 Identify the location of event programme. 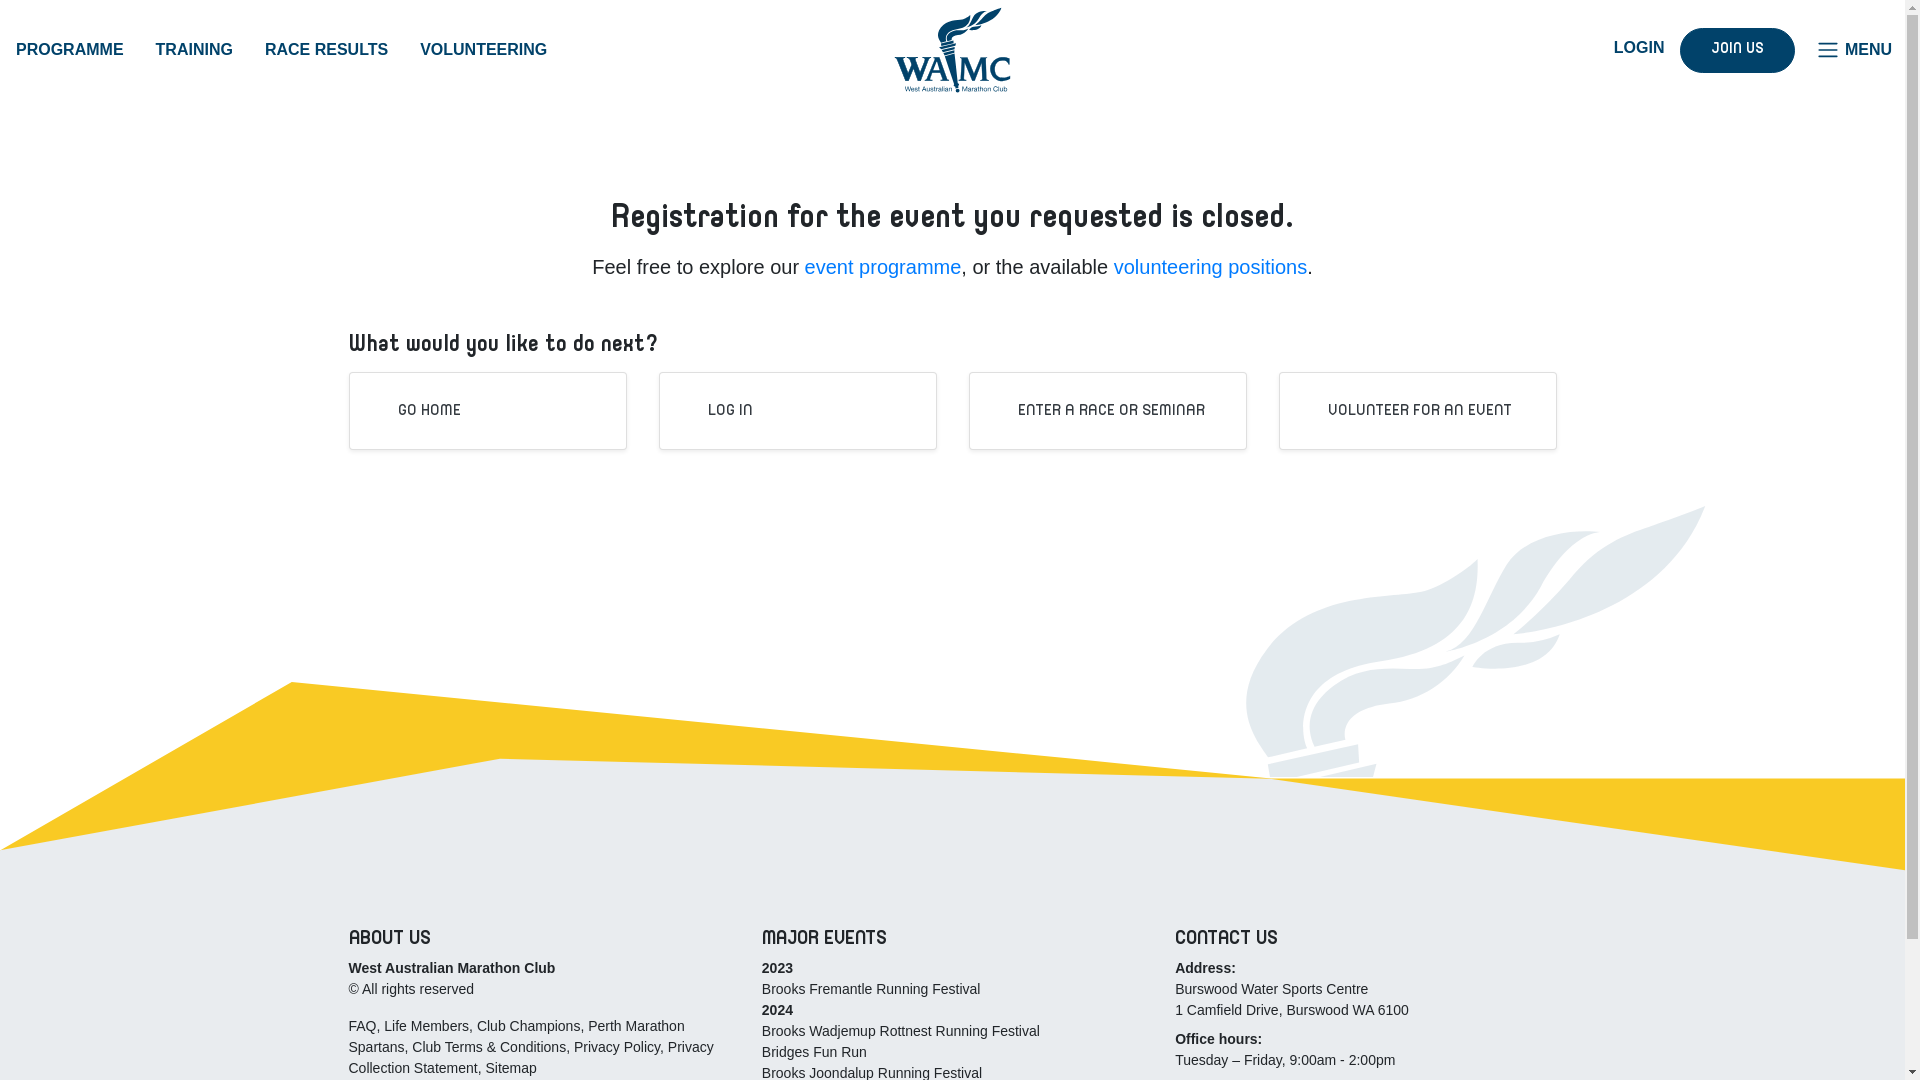
(884, 267).